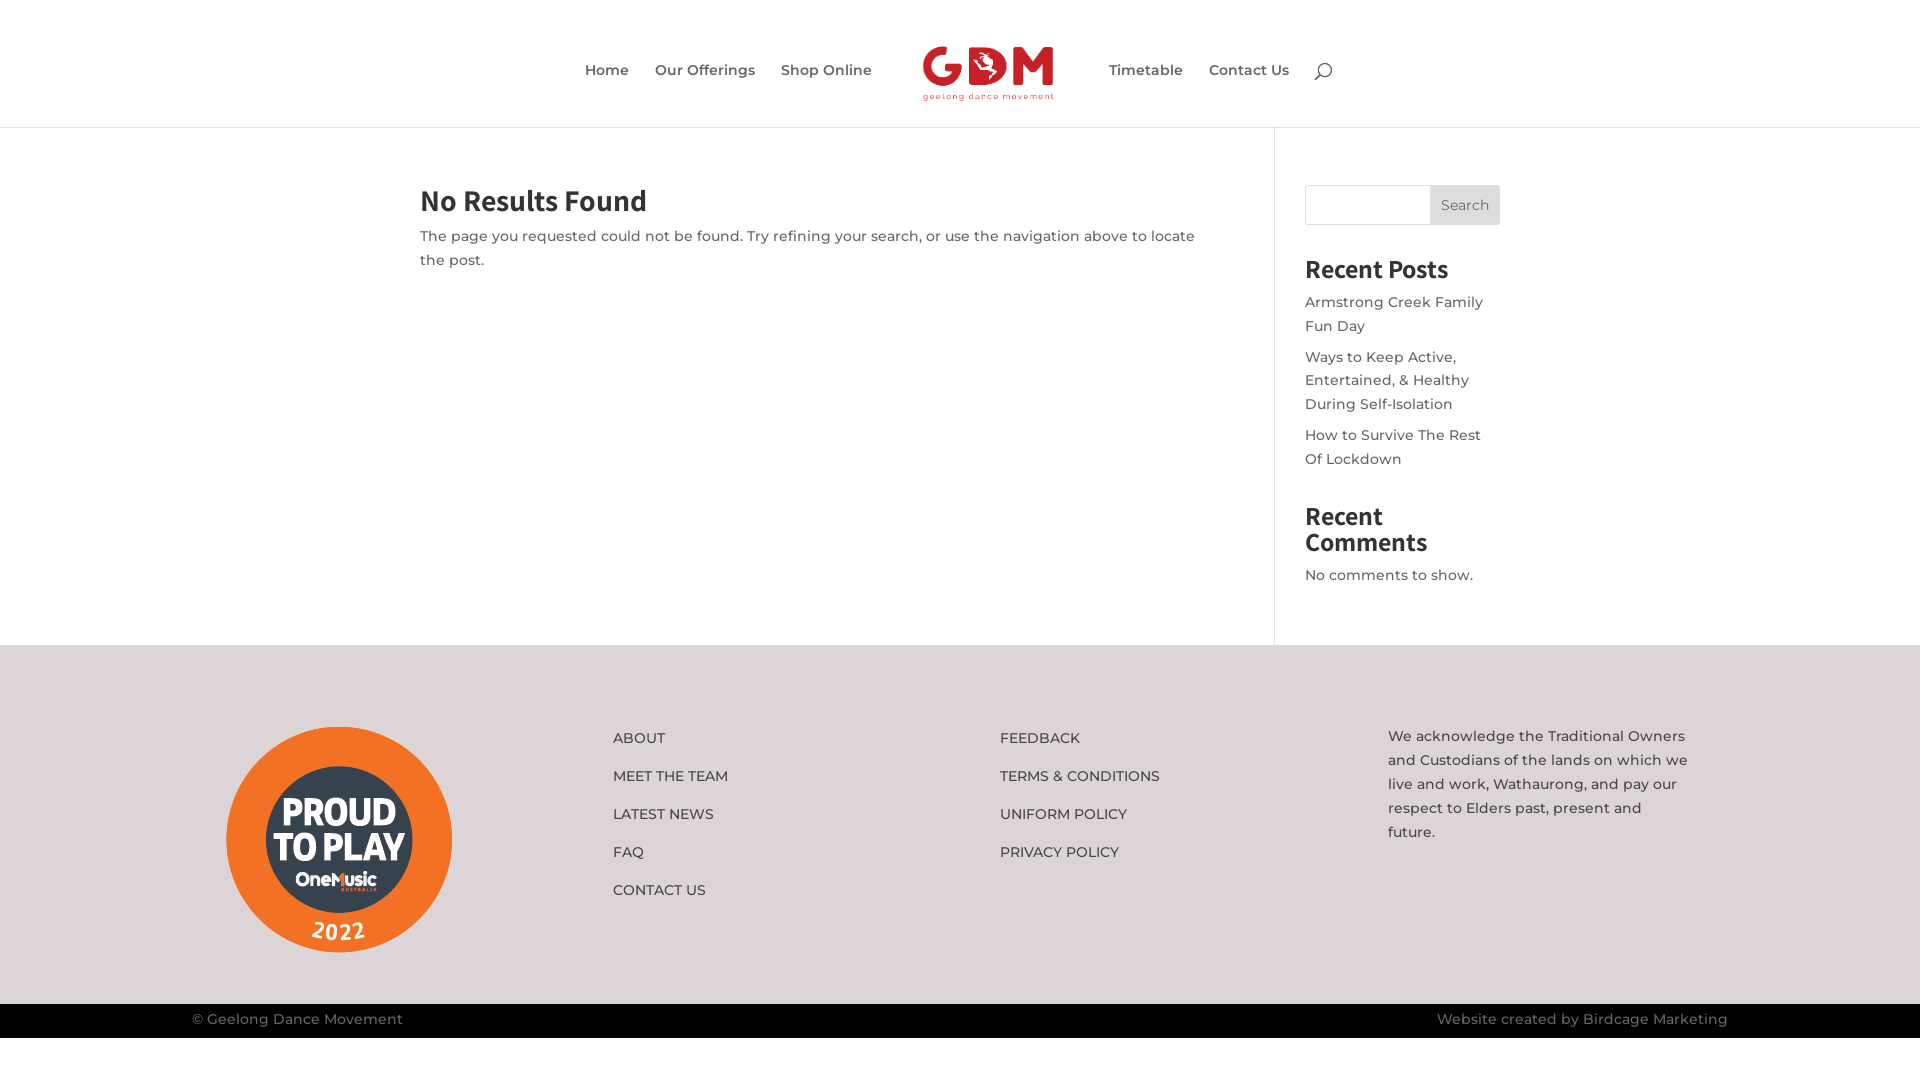  Describe the element at coordinates (639, 738) in the screenshot. I see `ABOUT` at that location.